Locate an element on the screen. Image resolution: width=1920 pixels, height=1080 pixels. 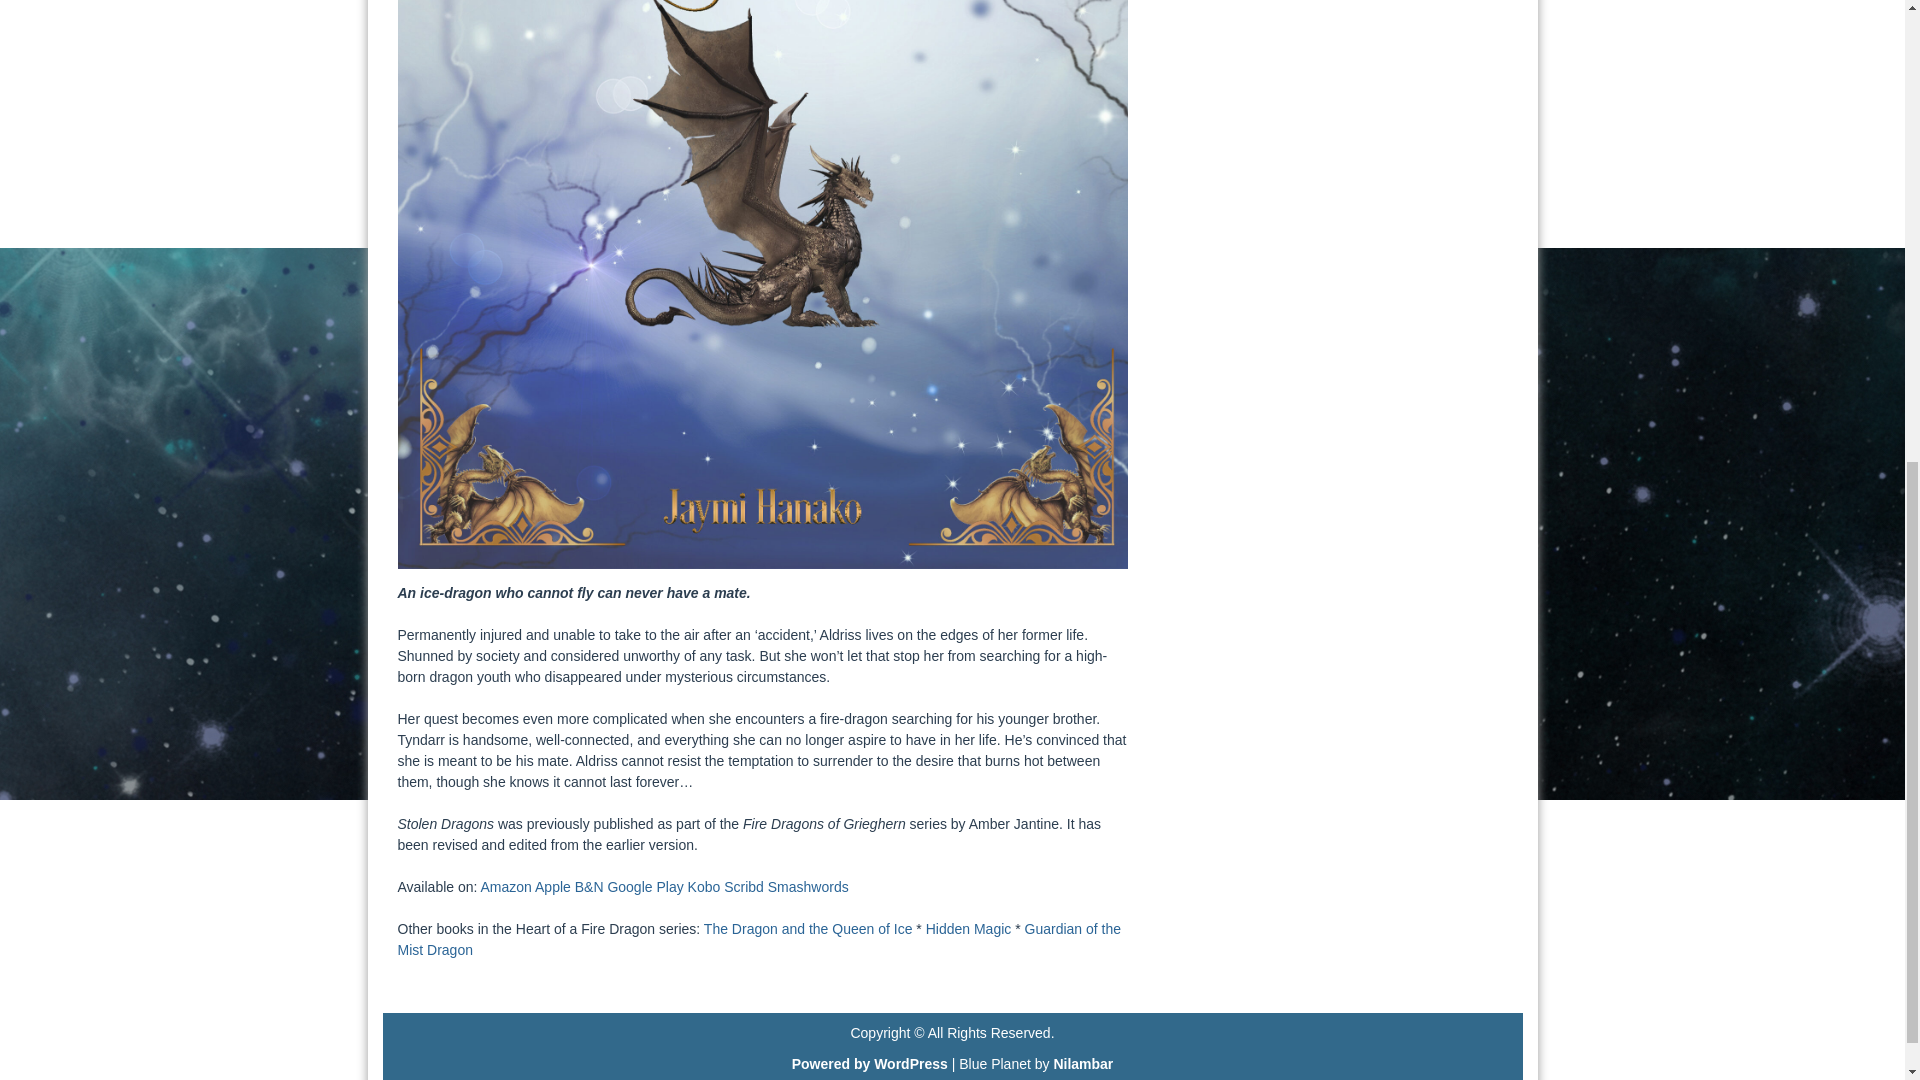
The Dragon and the Queen of Ice is located at coordinates (808, 929).